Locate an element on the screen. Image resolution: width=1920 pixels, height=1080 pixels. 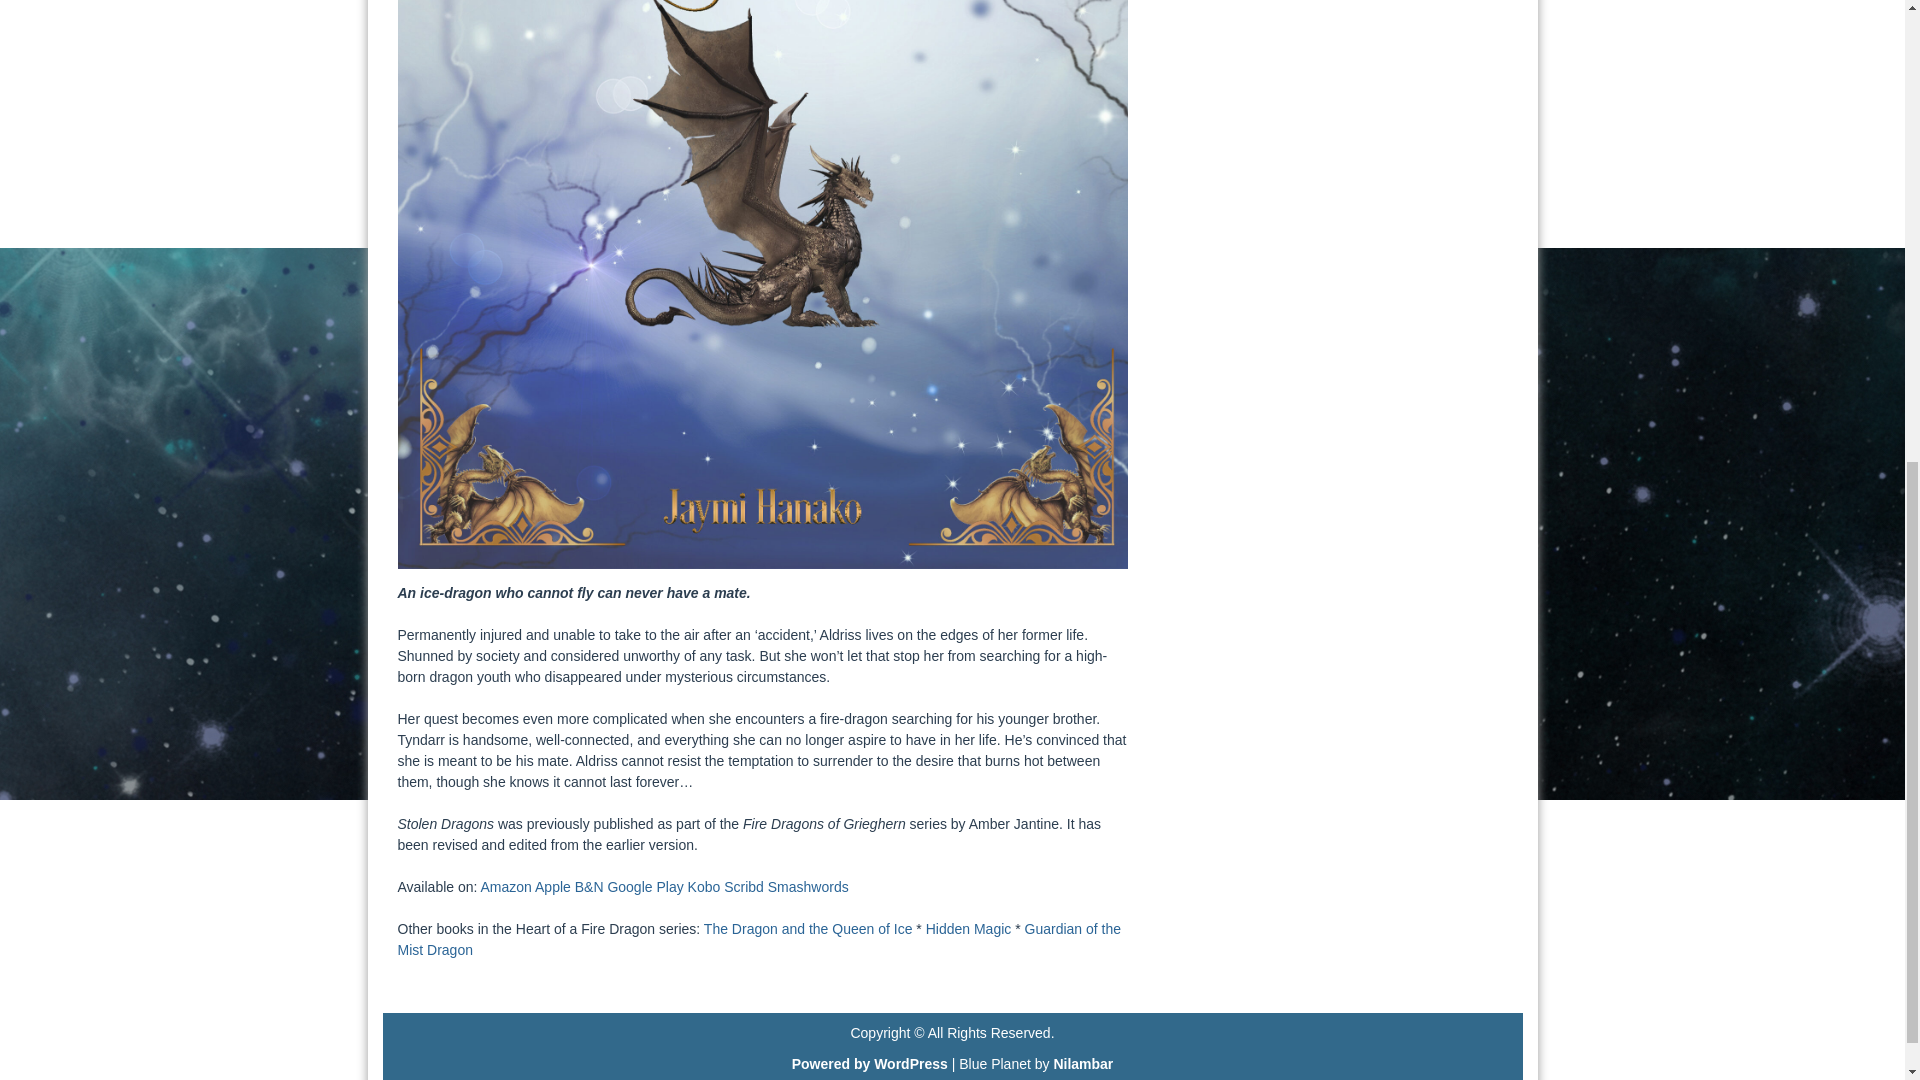
The Dragon and the Queen of Ice is located at coordinates (808, 929).